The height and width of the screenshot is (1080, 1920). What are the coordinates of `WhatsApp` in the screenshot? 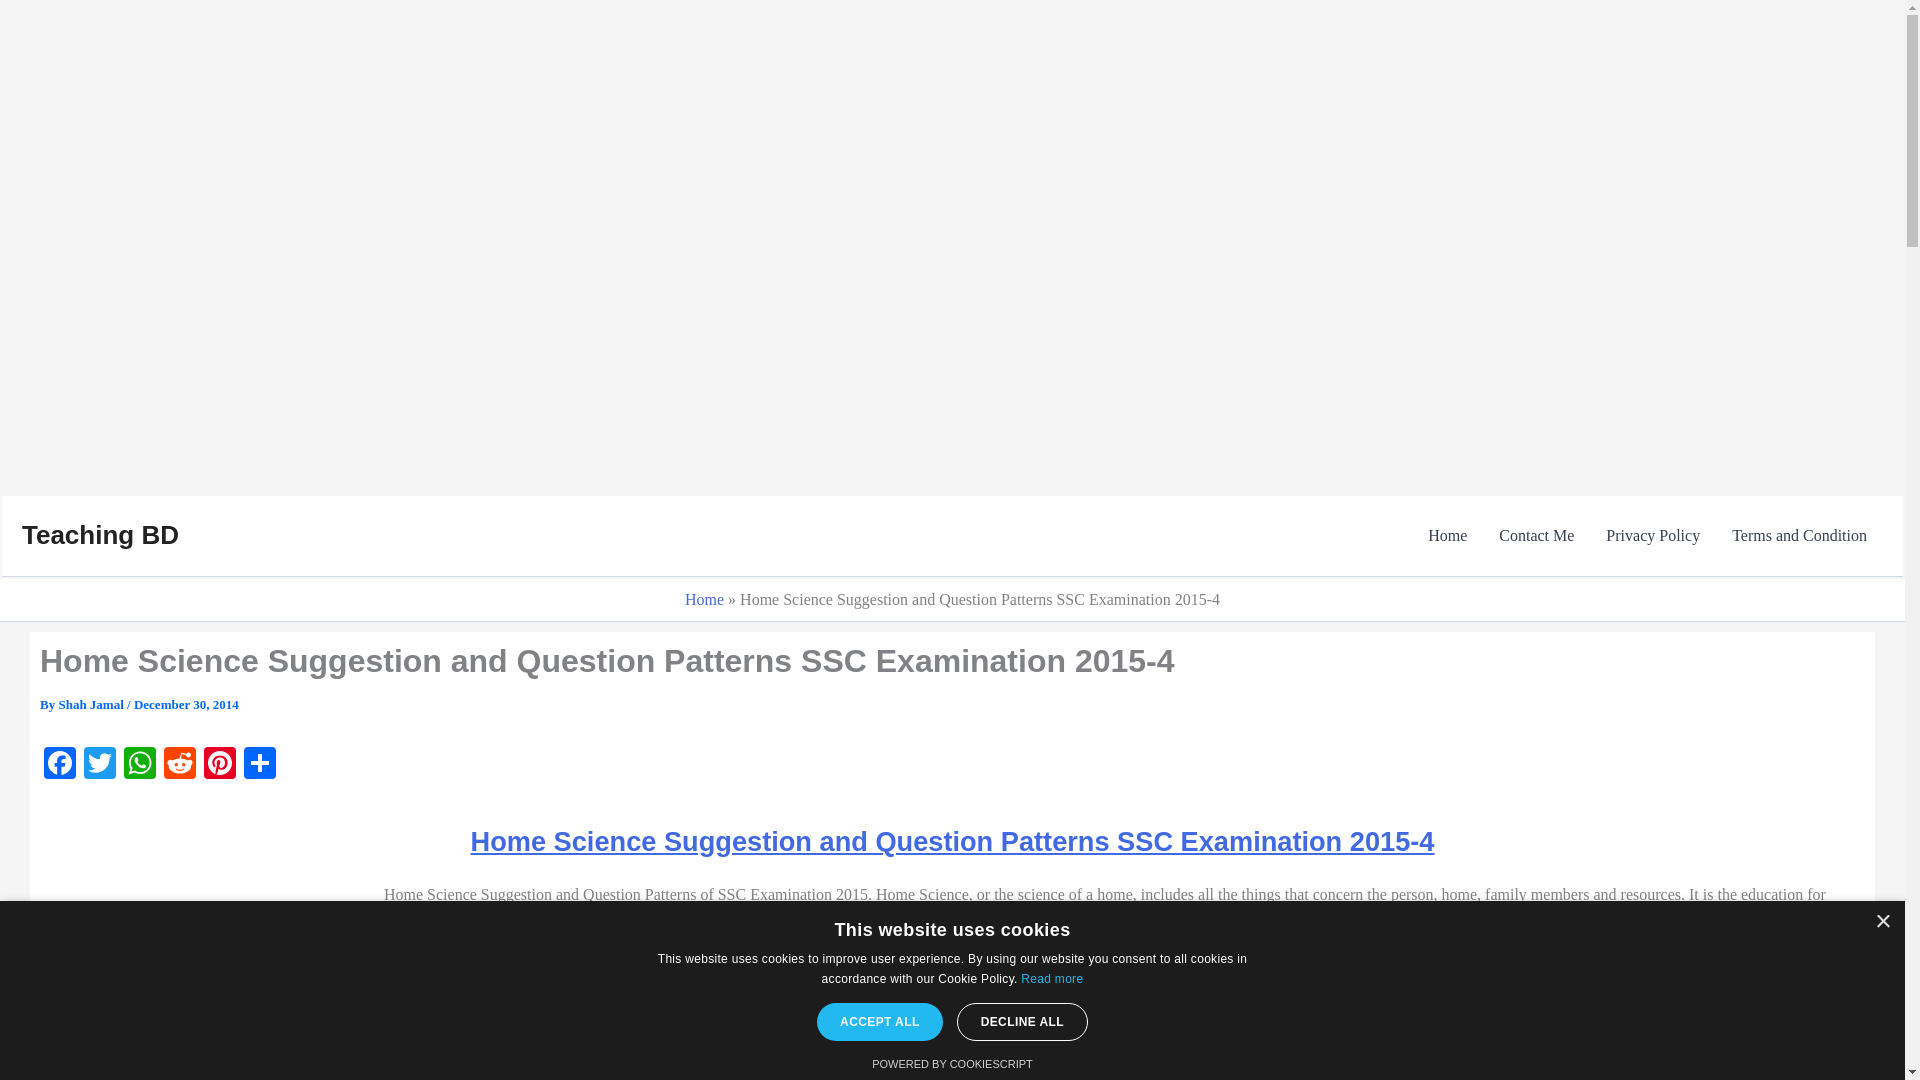 It's located at (139, 766).